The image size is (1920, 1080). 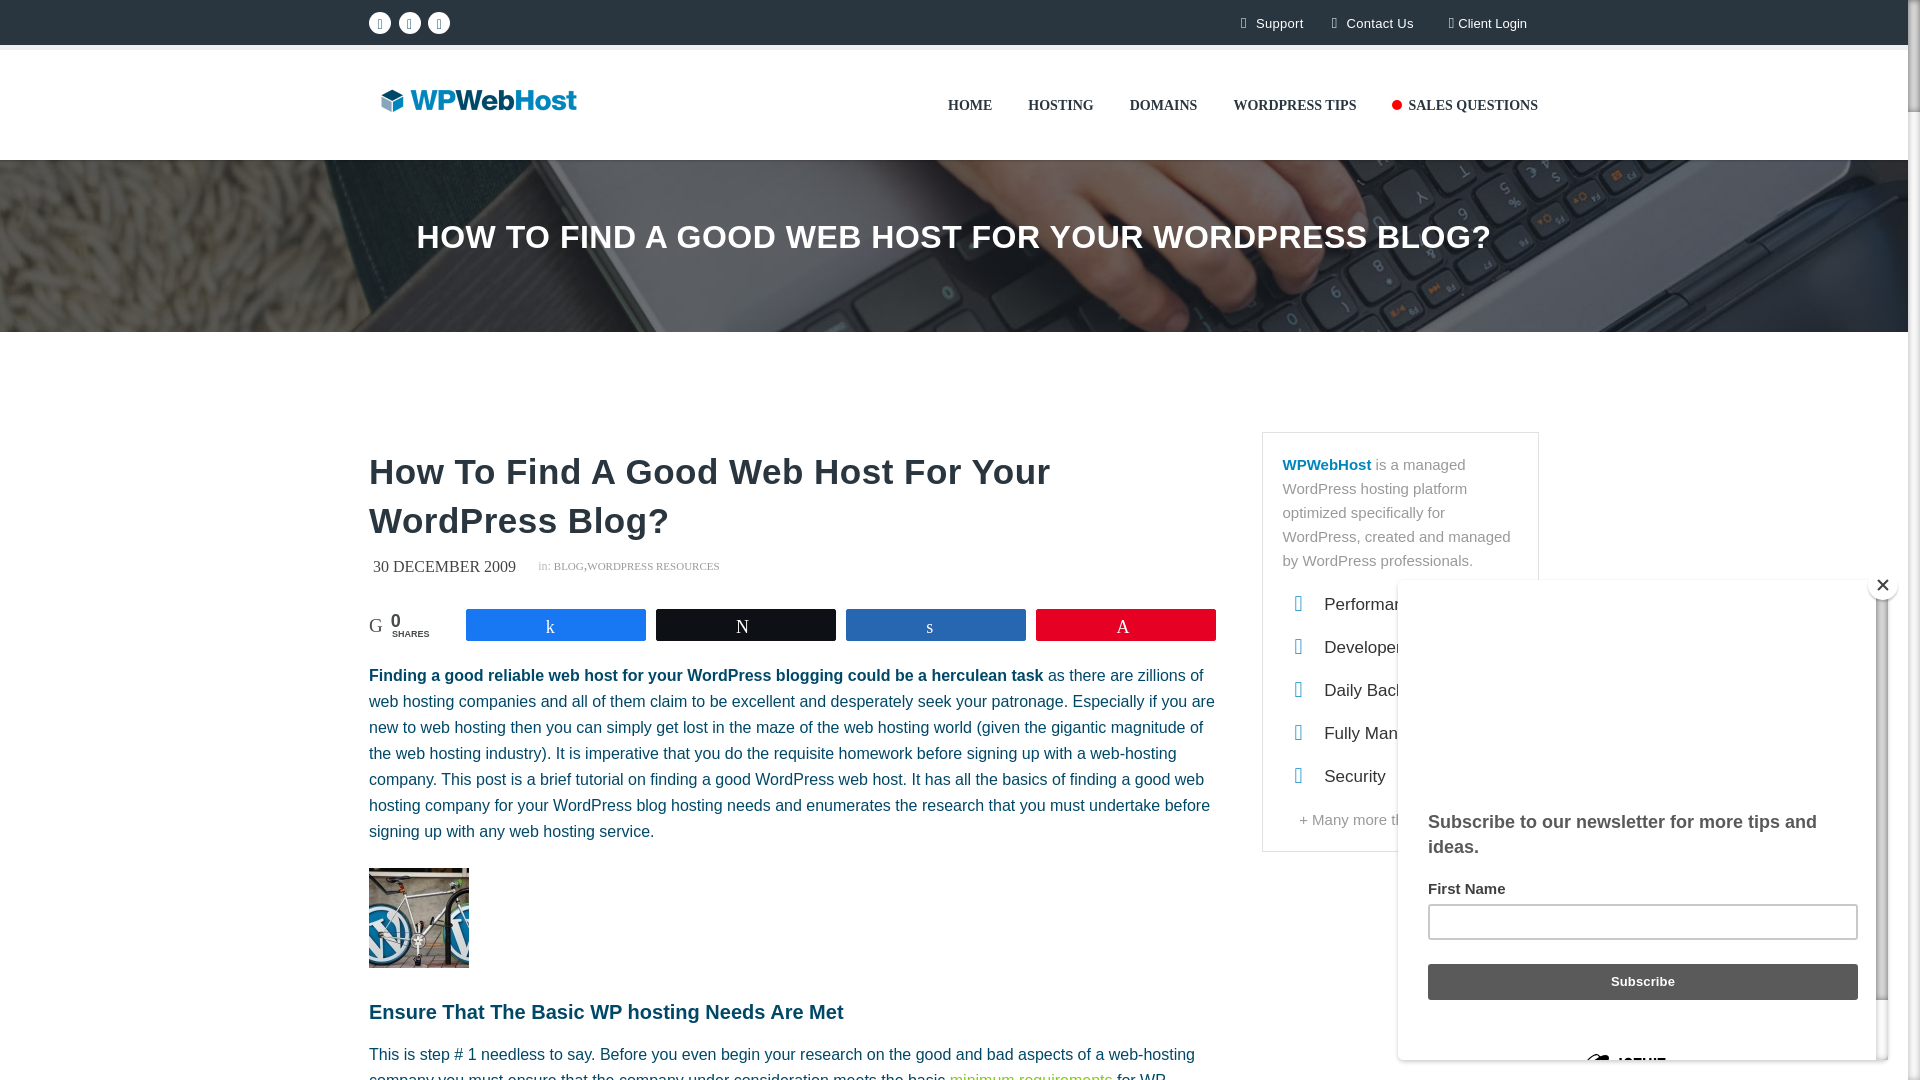 I want to click on BLOG, so click(x=568, y=566).